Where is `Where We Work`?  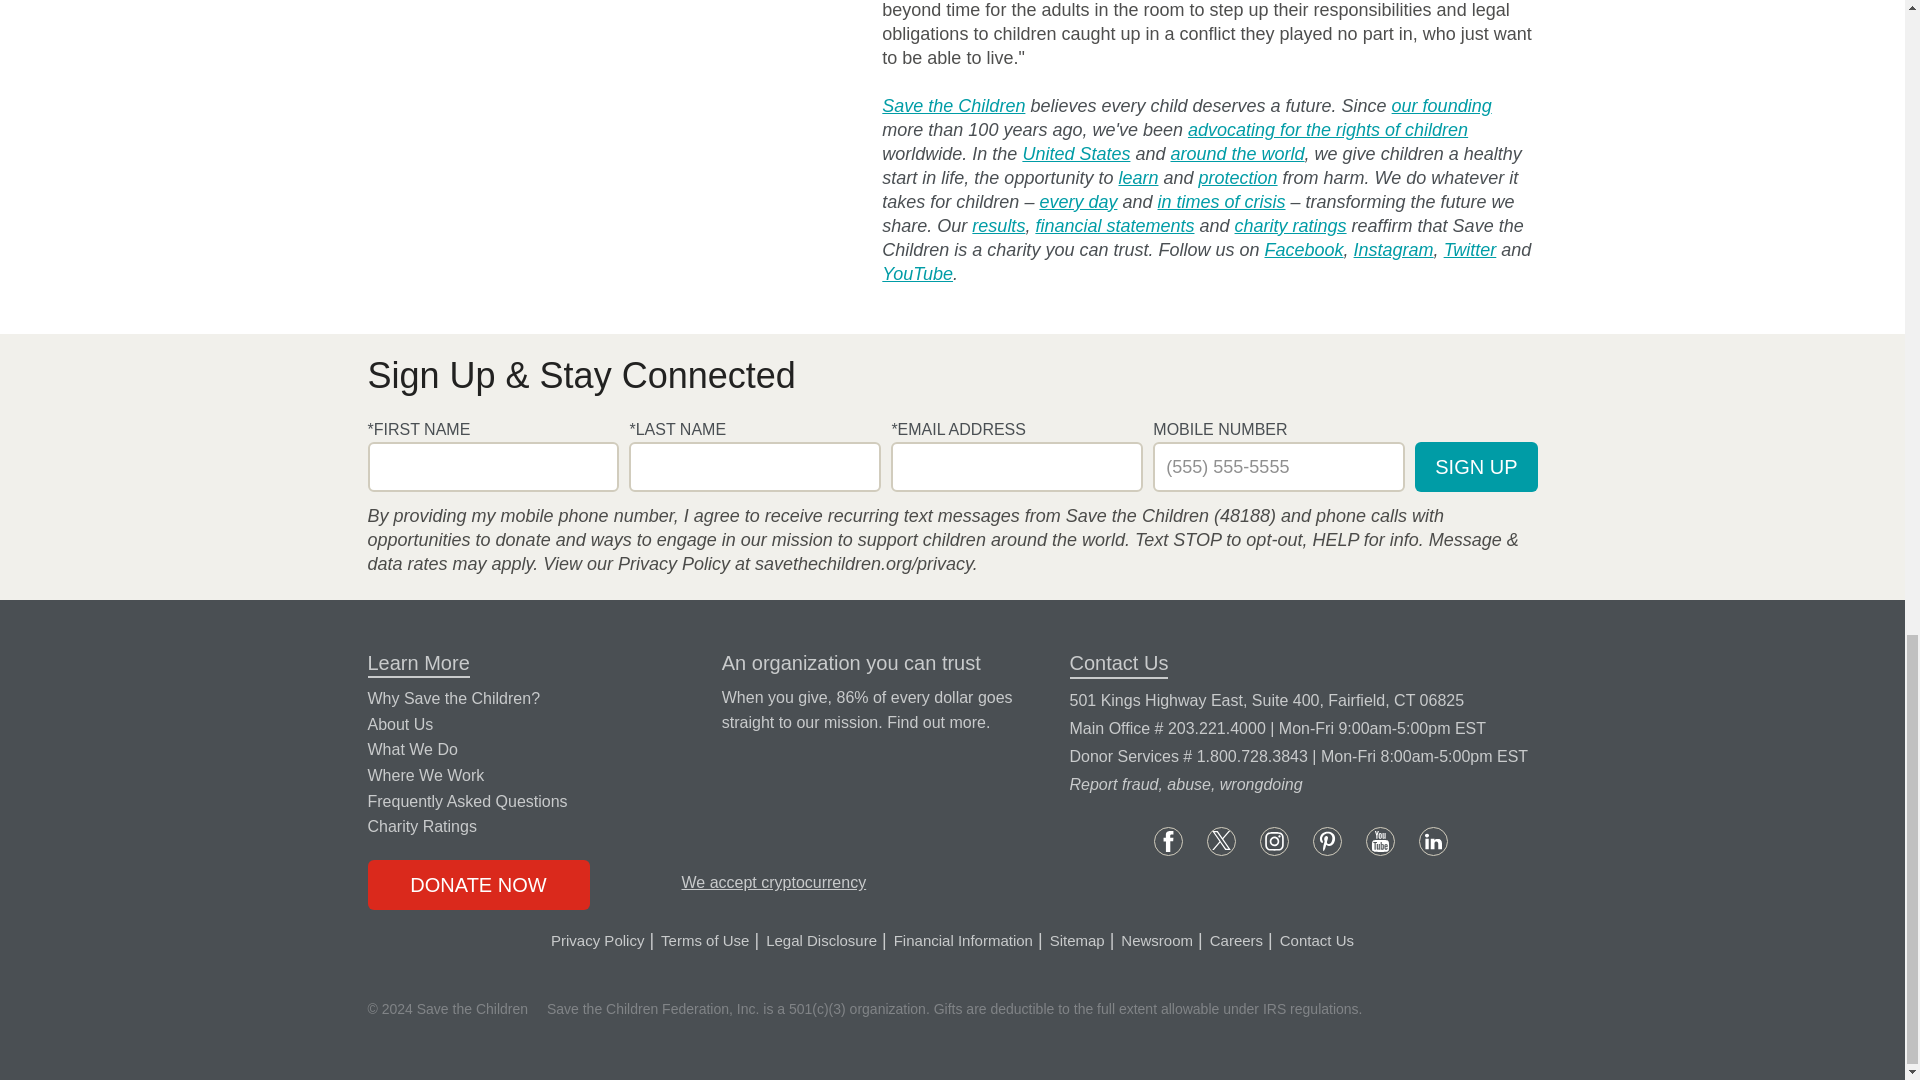
Where We Work is located at coordinates (1236, 154).